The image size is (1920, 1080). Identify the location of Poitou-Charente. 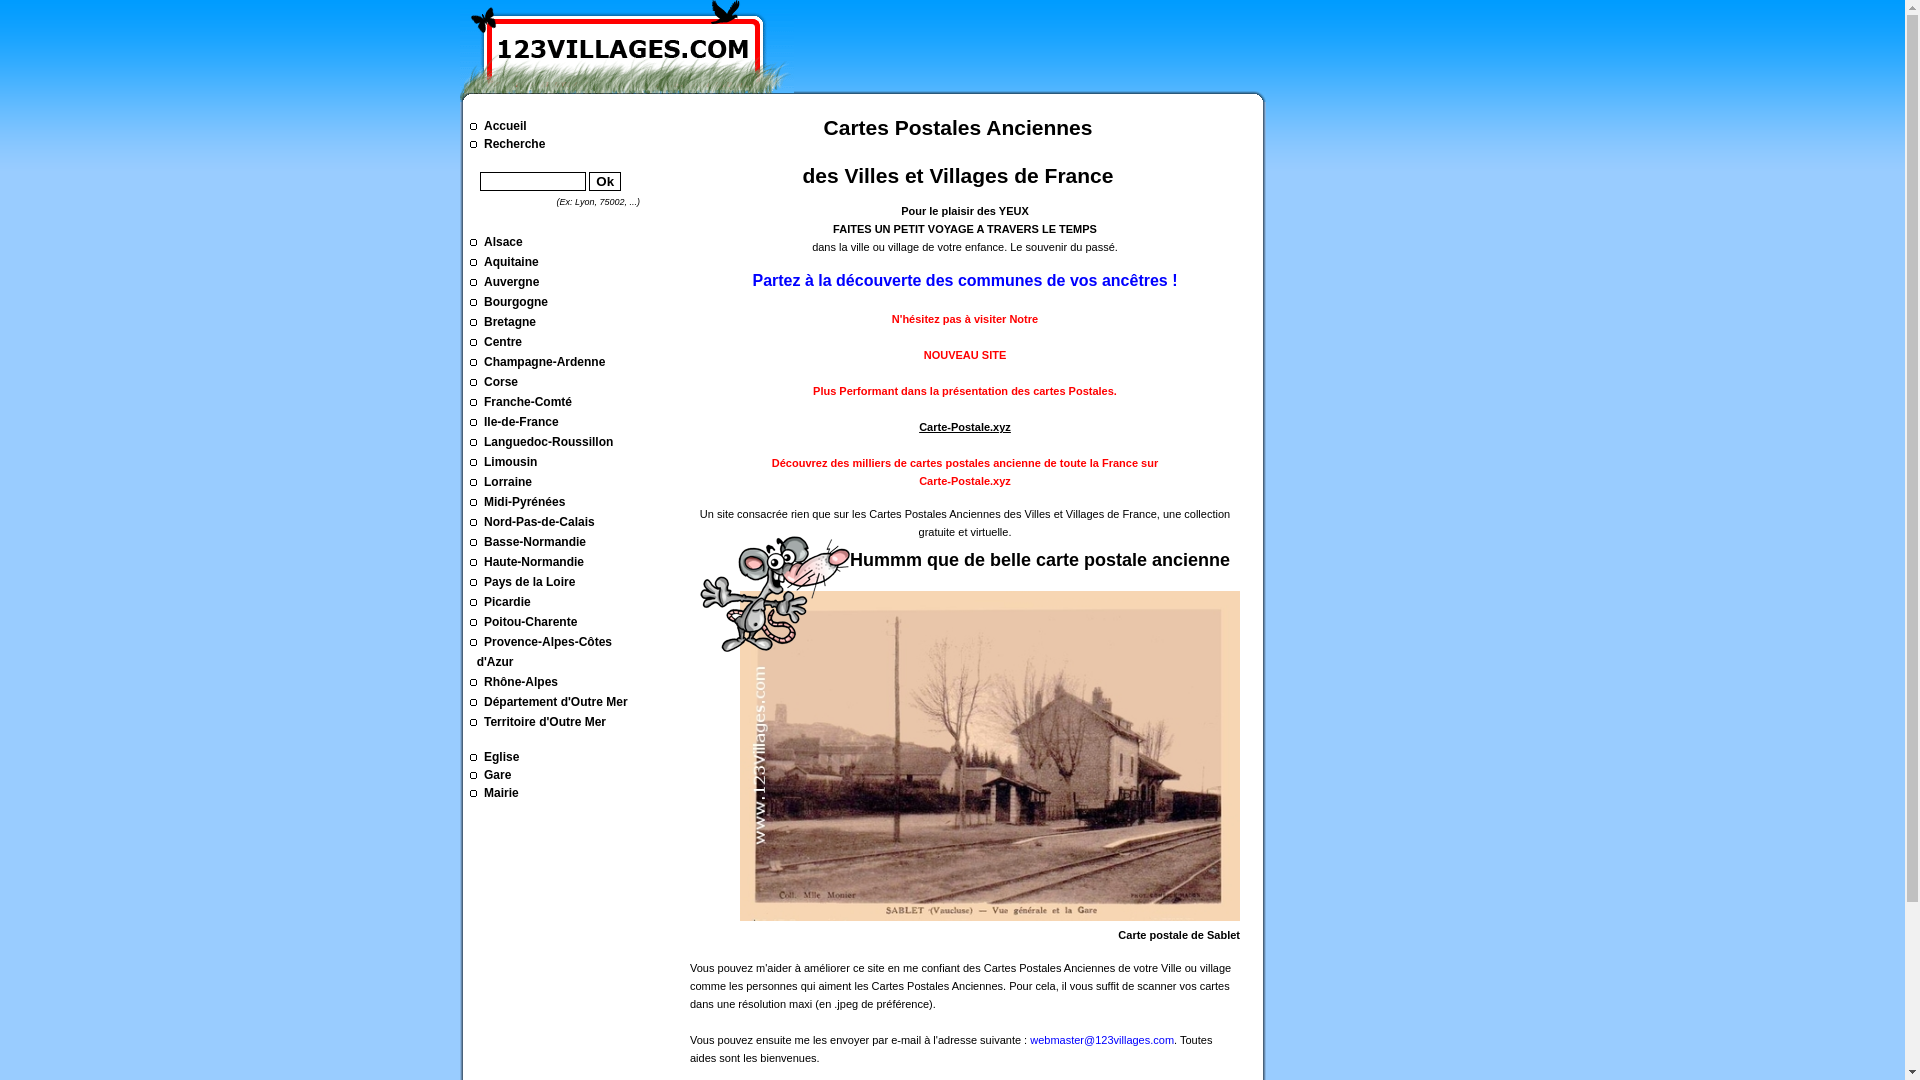
(565, 622).